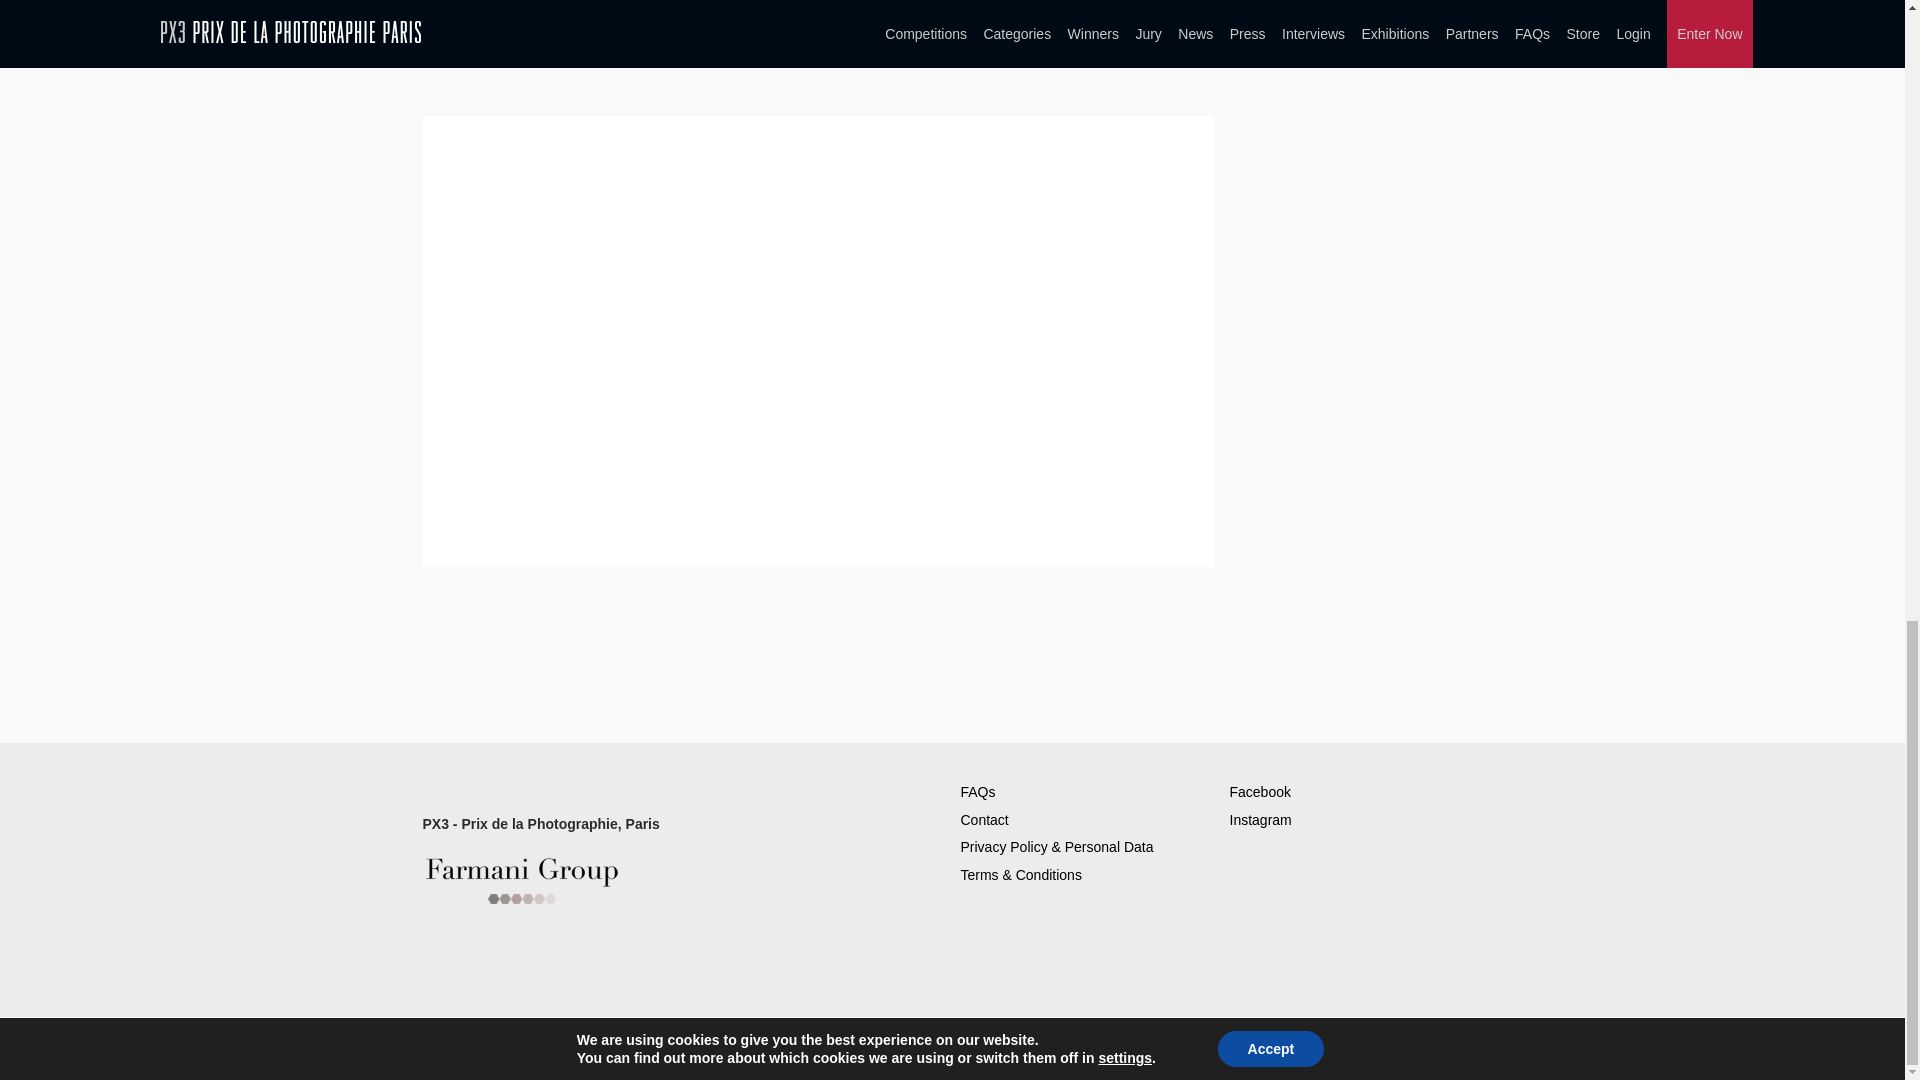 The height and width of the screenshot is (1080, 1920). What do you see at coordinates (984, 820) in the screenshot?
I see `Contact` at bounding box center [984, 820].